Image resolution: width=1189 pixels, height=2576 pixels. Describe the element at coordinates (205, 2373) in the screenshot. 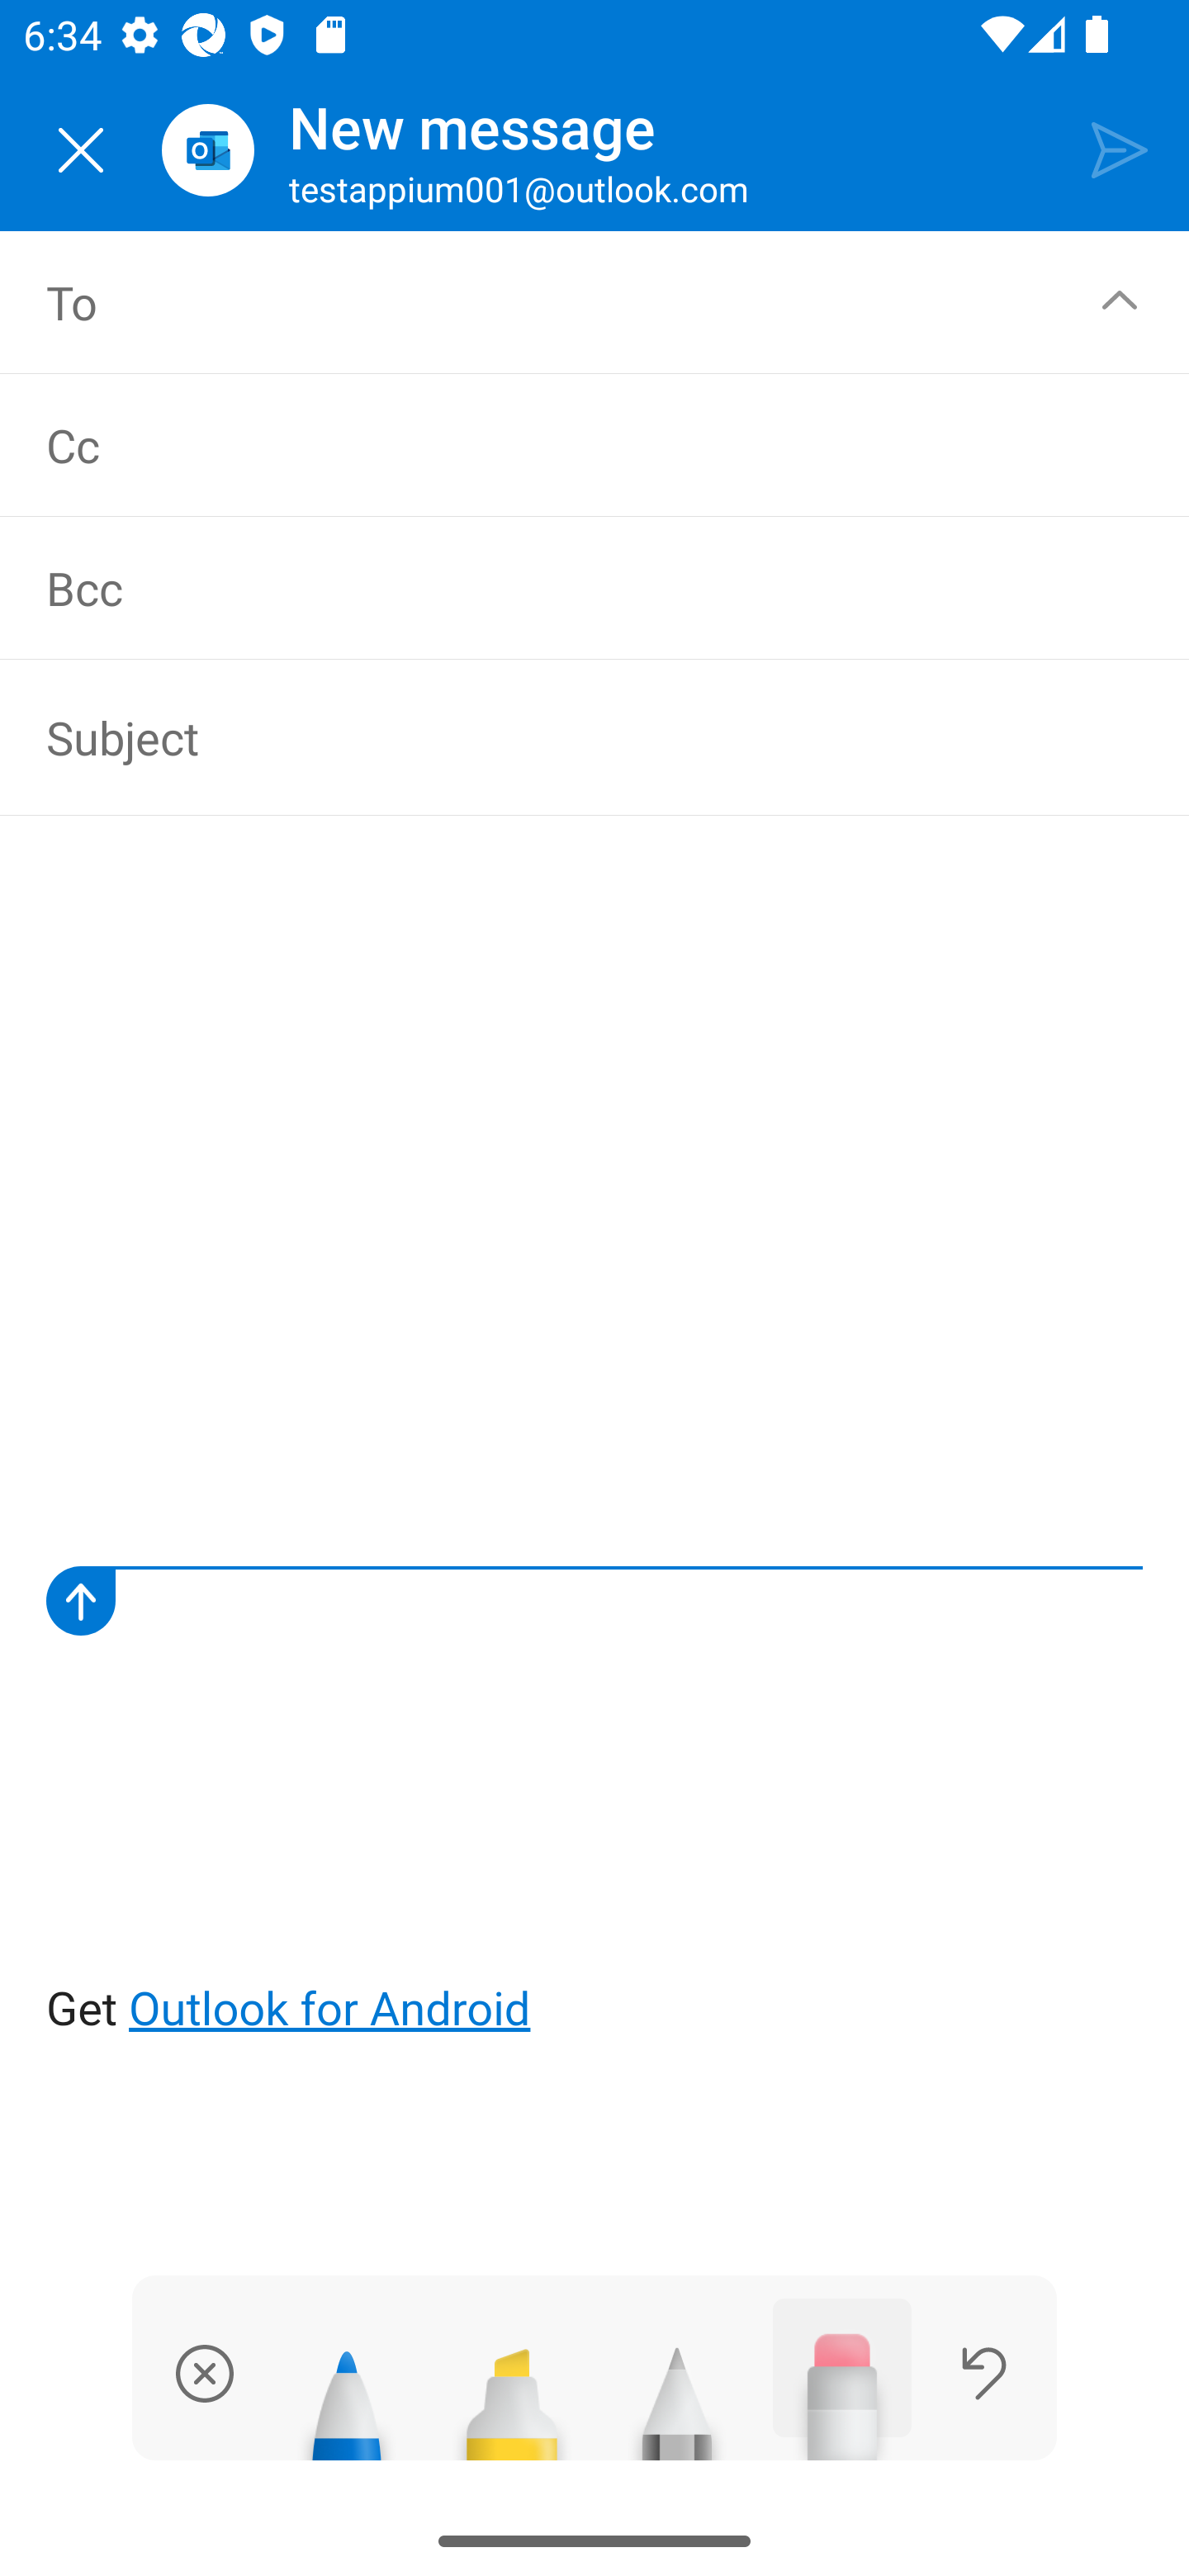

I see `dismiss ink and save drawing` at that location.